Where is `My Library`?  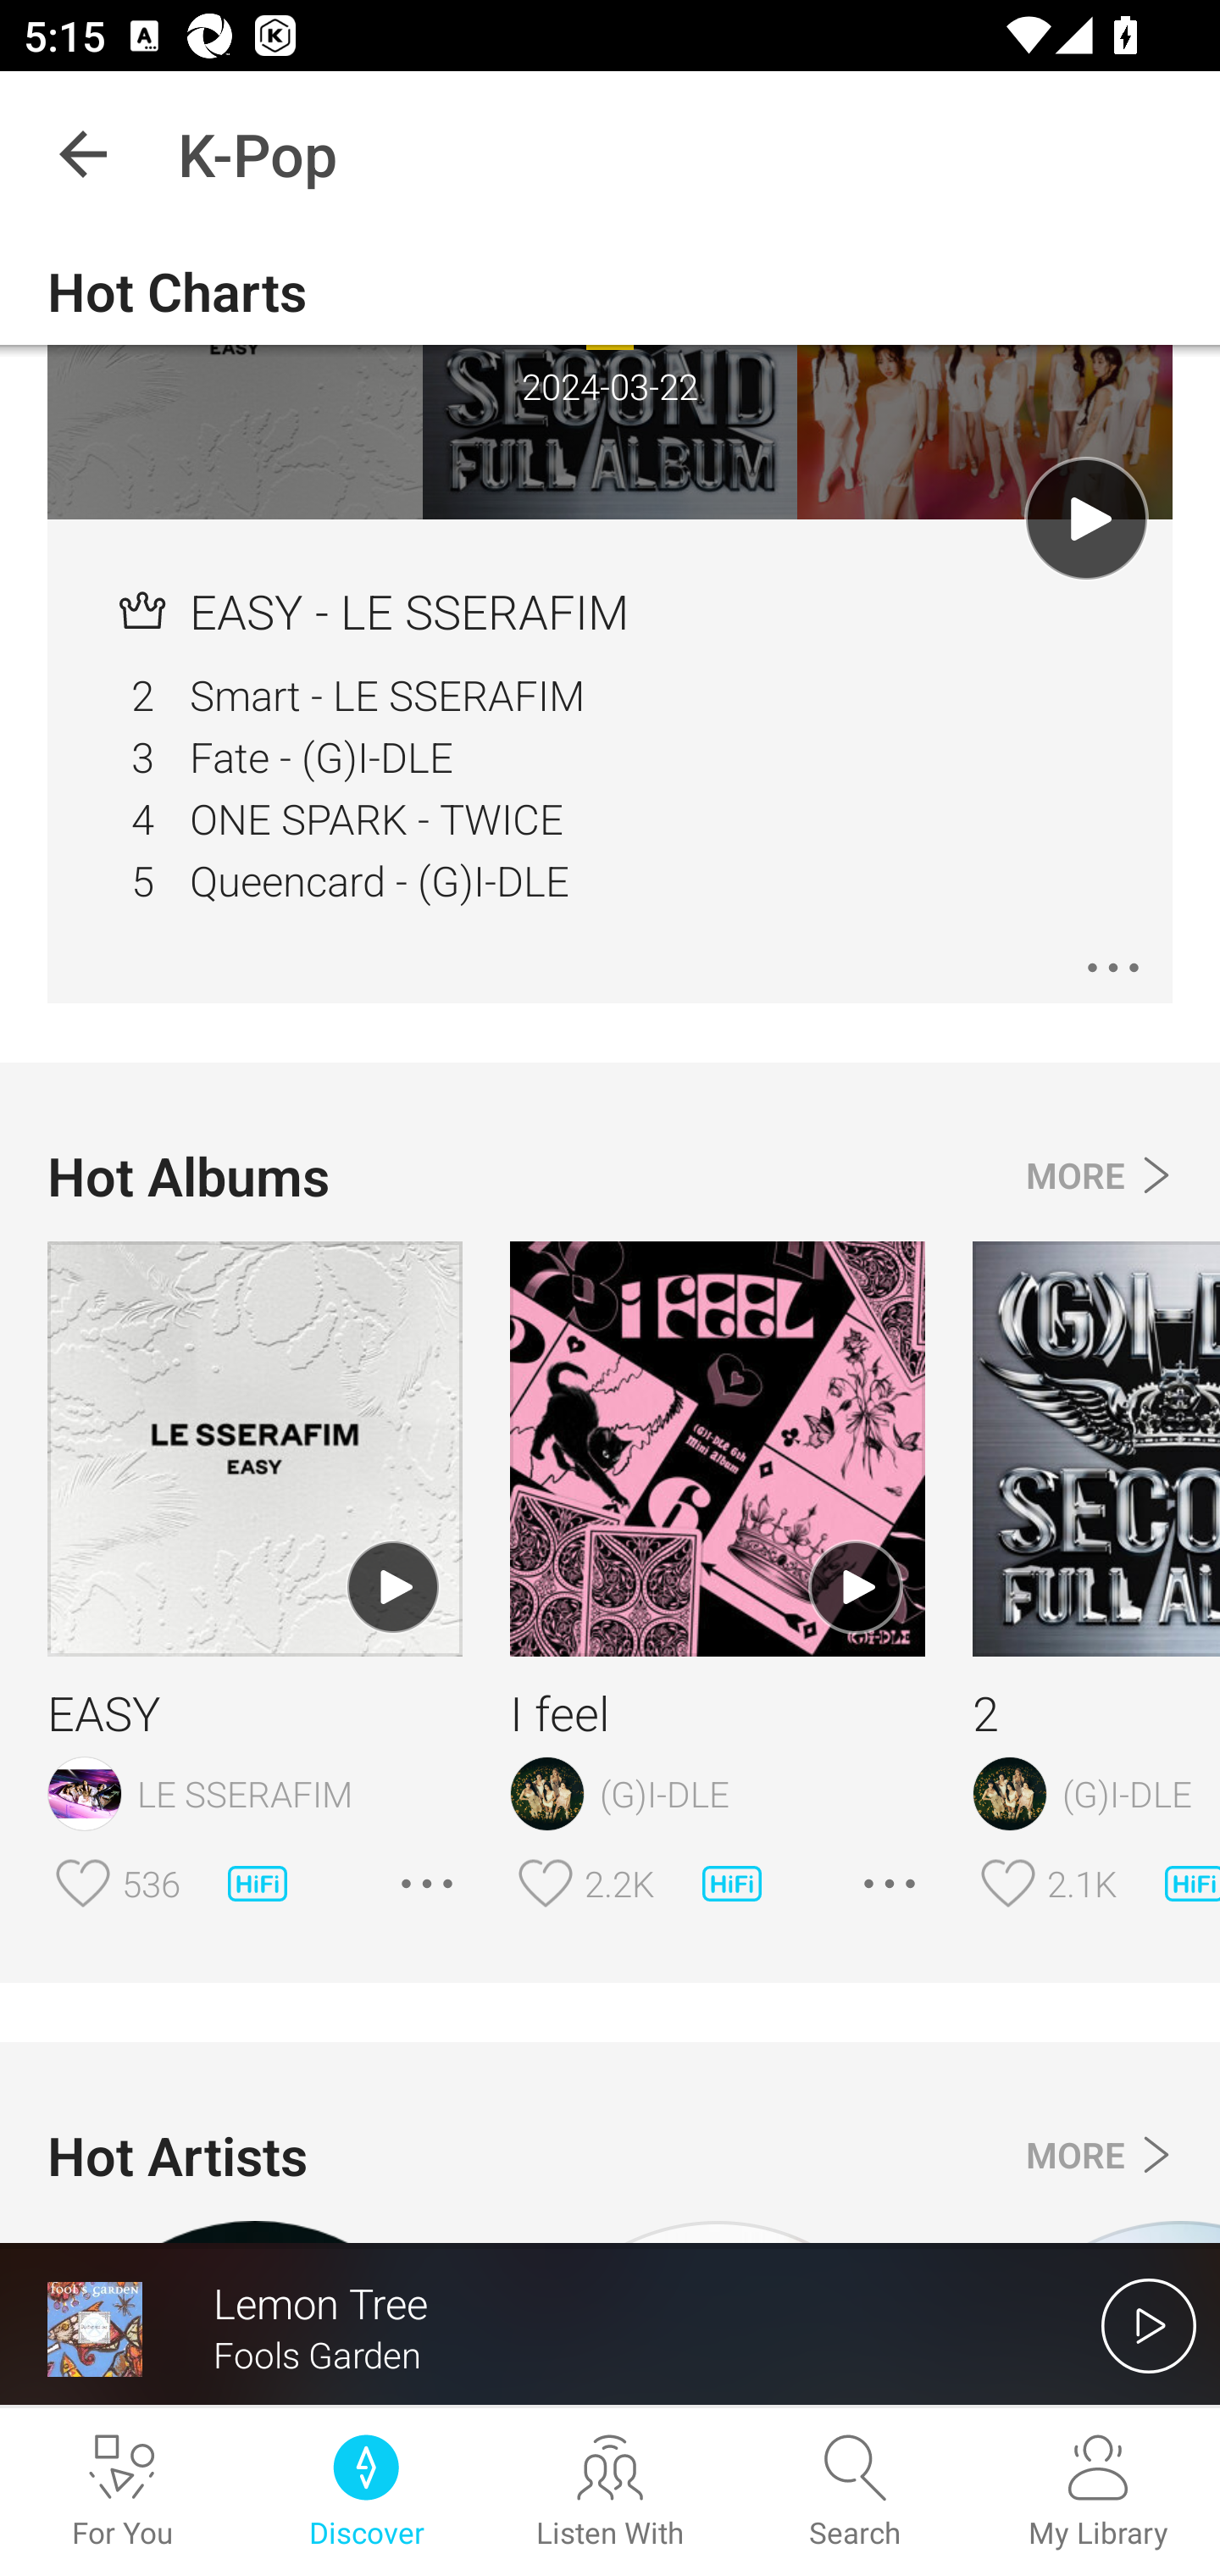 My Library is located at coordinates (1098, 2492).